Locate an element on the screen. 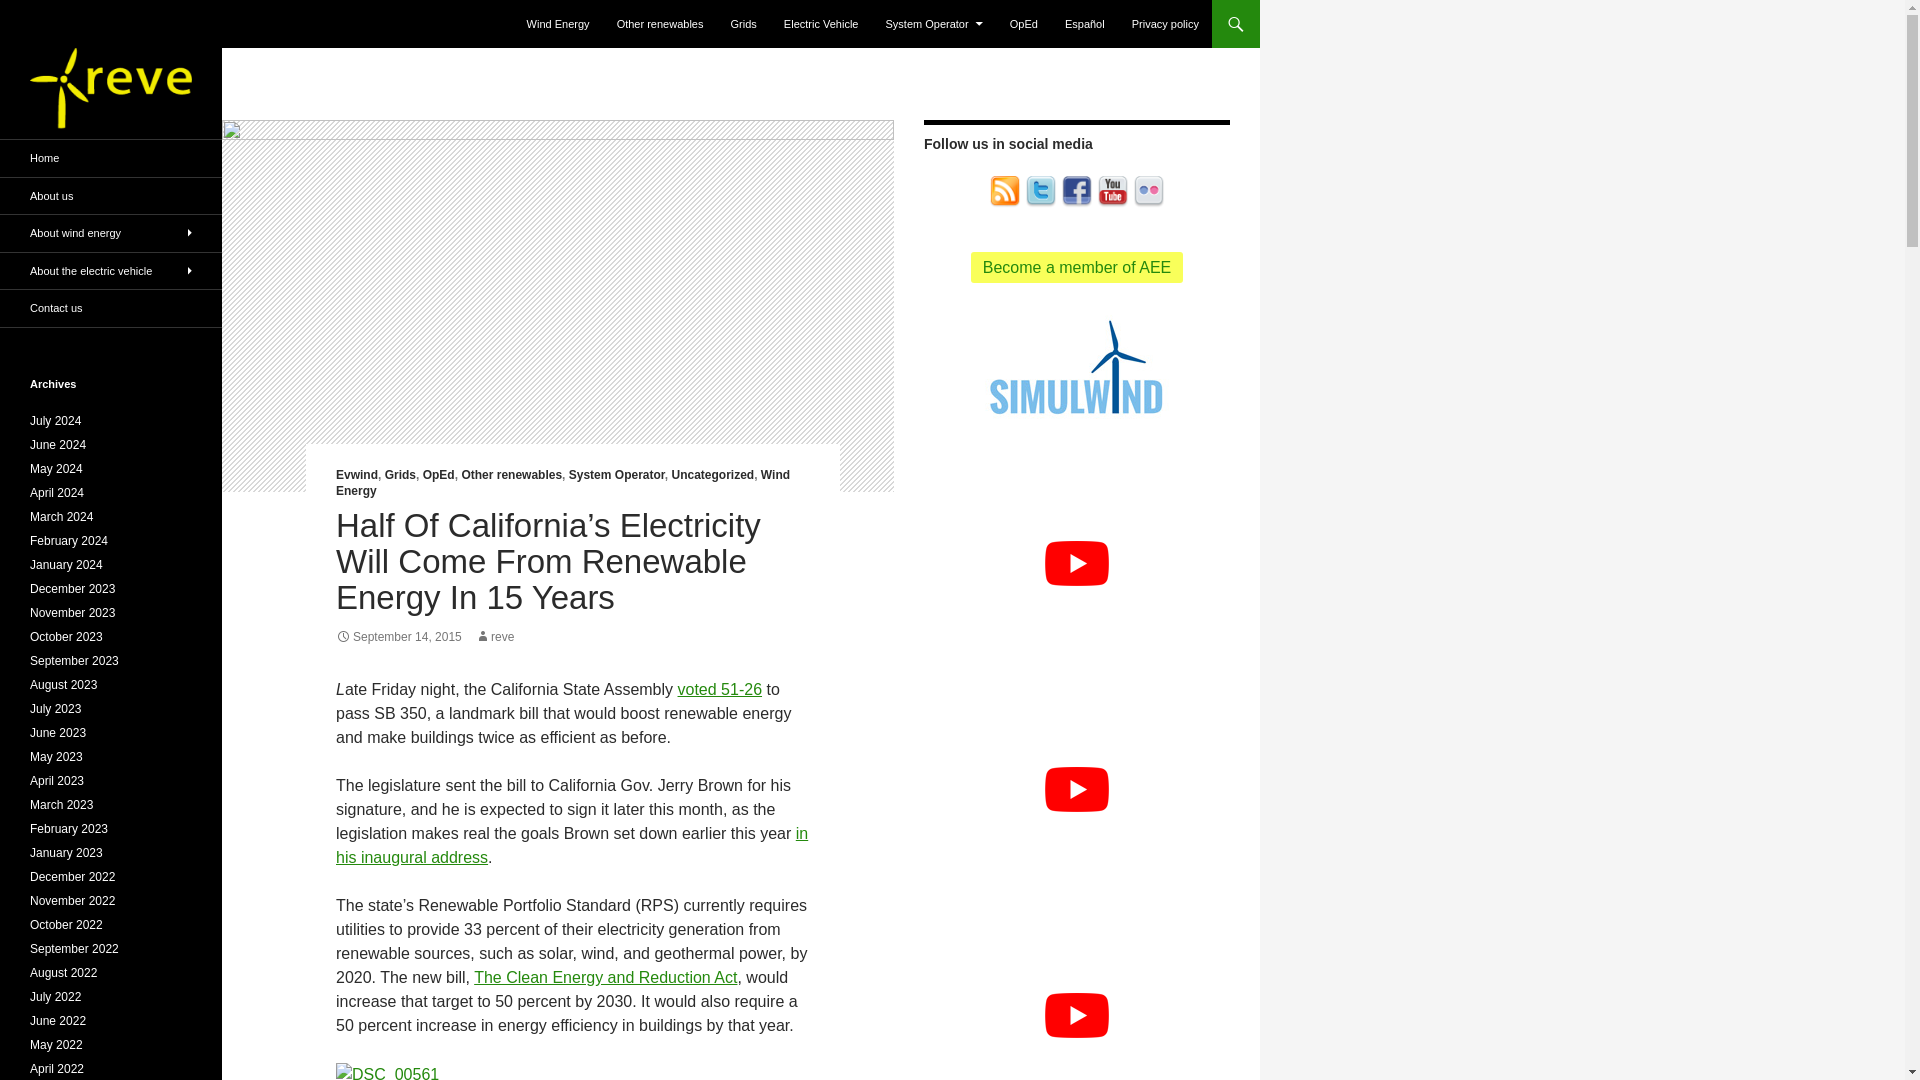 Image resolution: width=1920 pixels, height=1080 pixels. September 14, 2015 is located at coordinates (399, 636).